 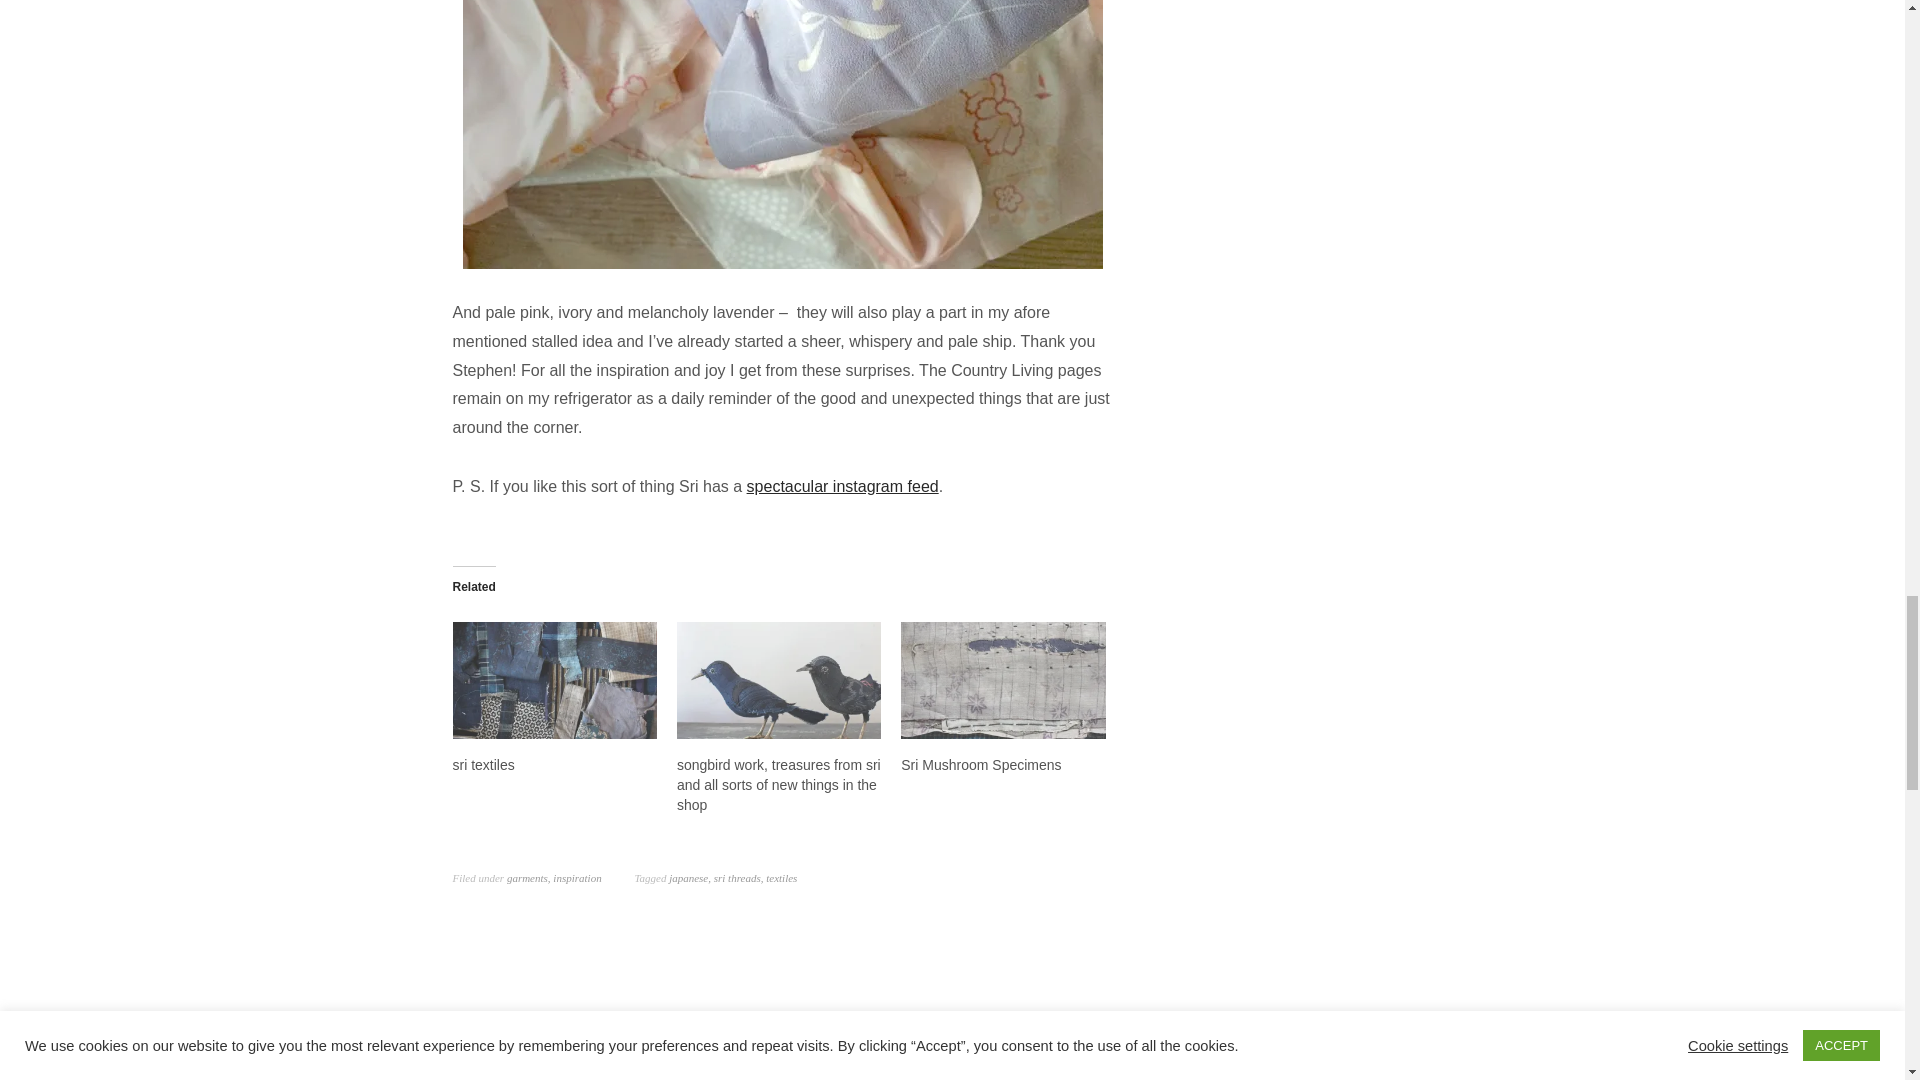 What do you see at coordinates (554, 680) in the screenshot?
I see `sri textiles` at bounding box center [554, 680].